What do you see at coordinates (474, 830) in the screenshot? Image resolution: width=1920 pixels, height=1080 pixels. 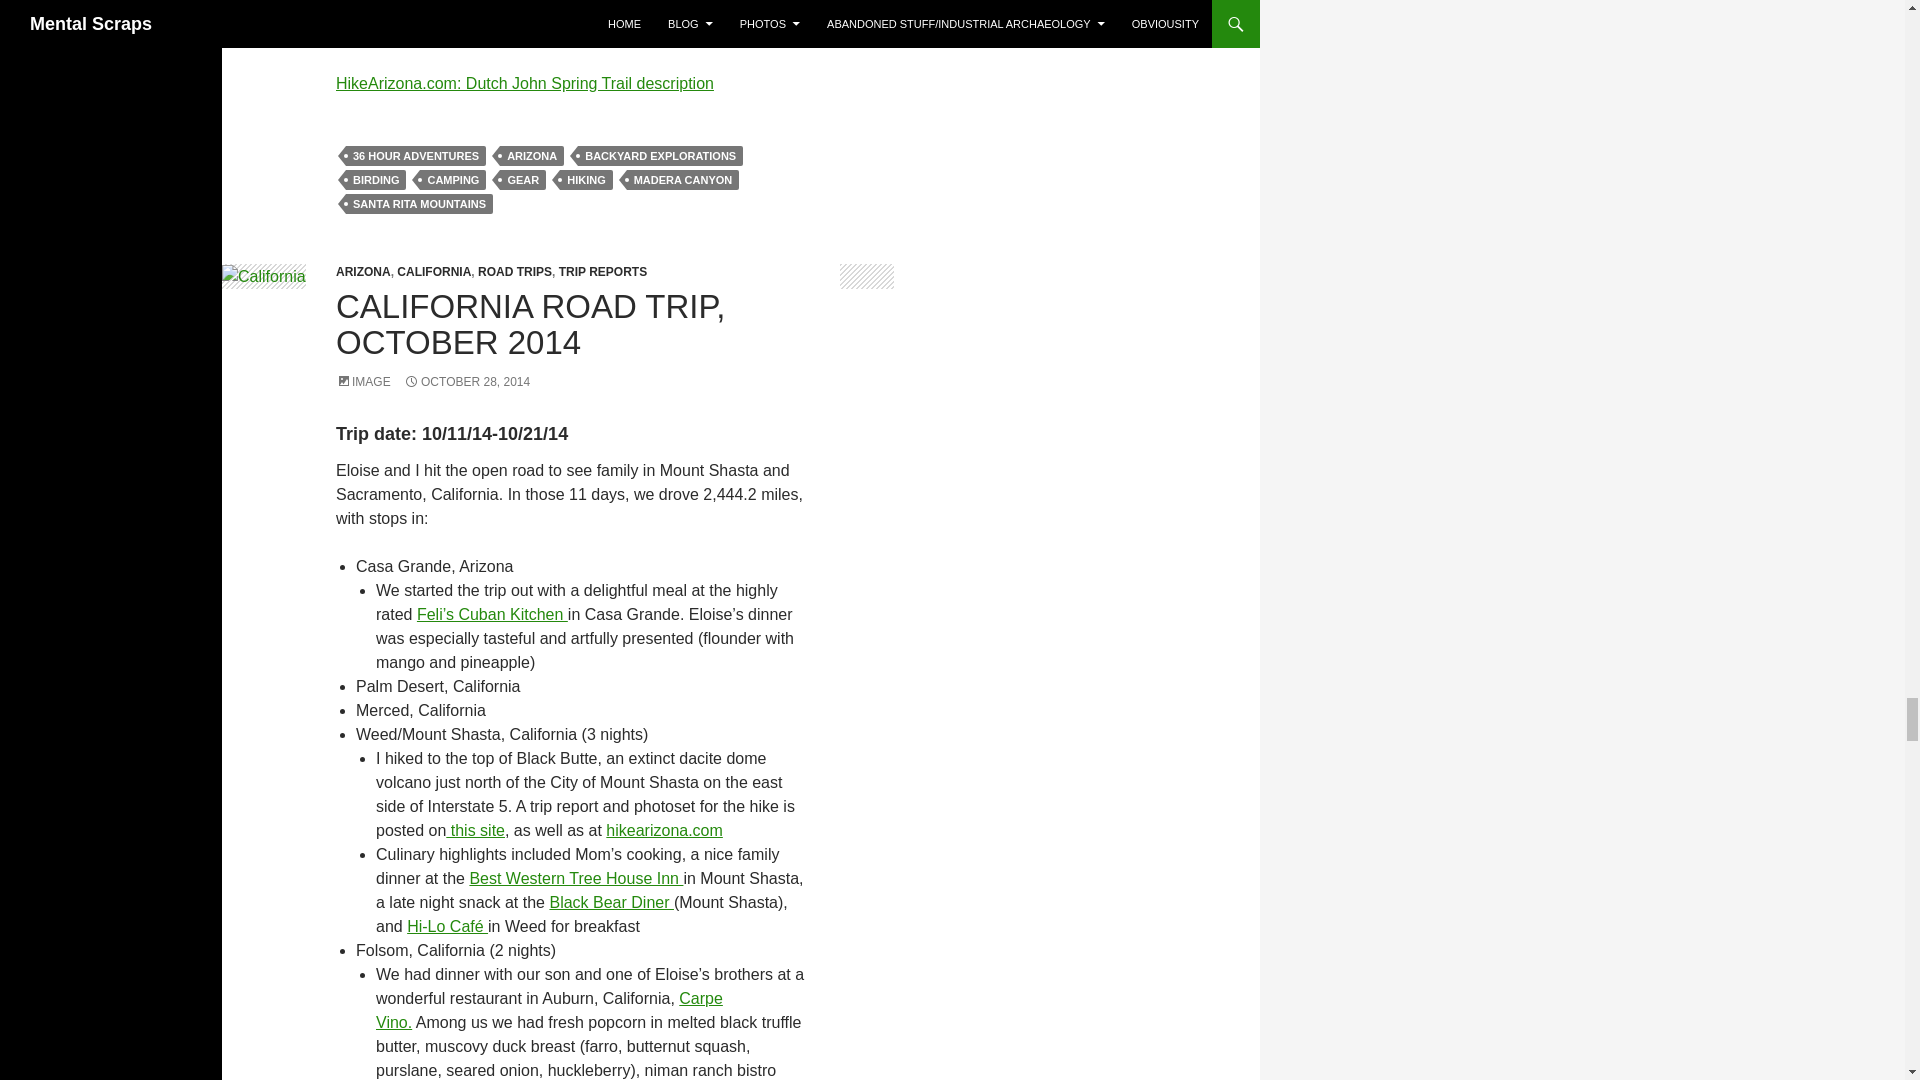 I see `Black Butte trip report on Mental Scraps` at bounding box center [474, 830].